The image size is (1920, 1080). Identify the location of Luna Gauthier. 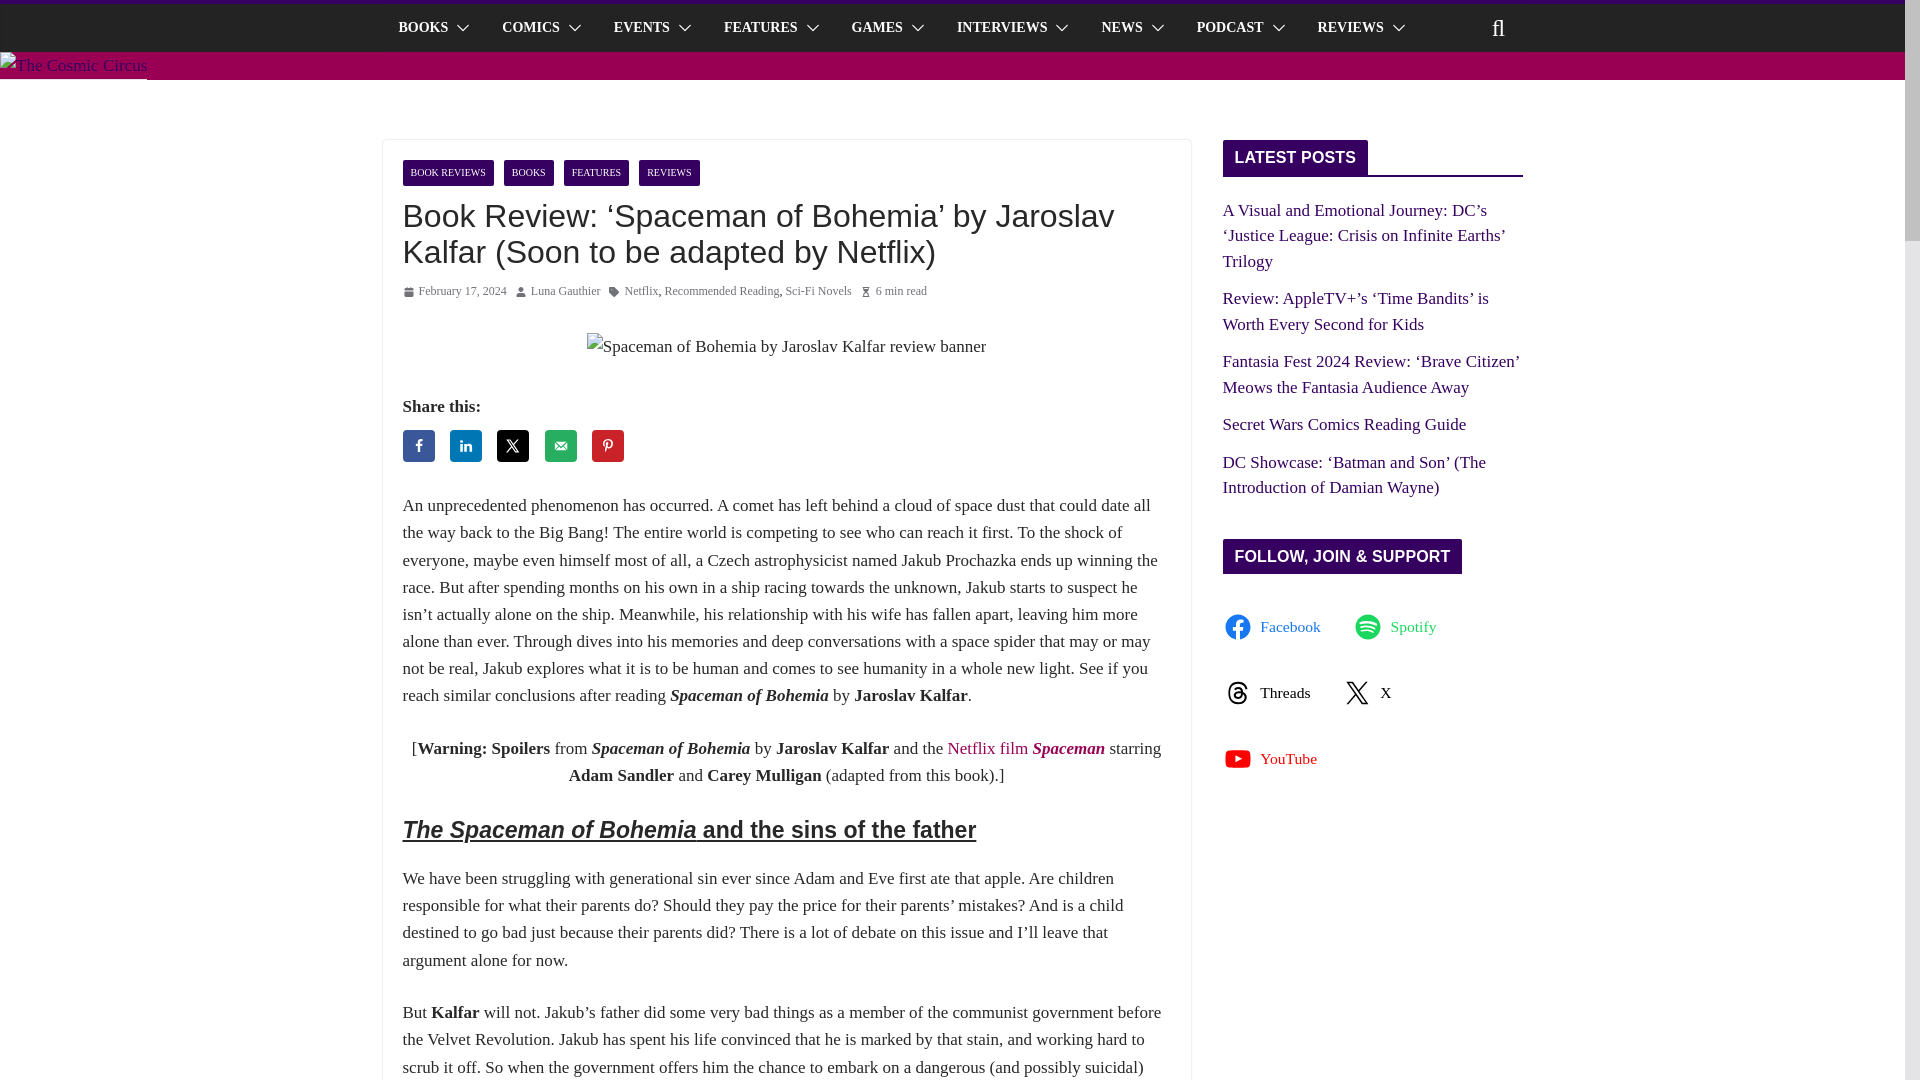
(566, 291).